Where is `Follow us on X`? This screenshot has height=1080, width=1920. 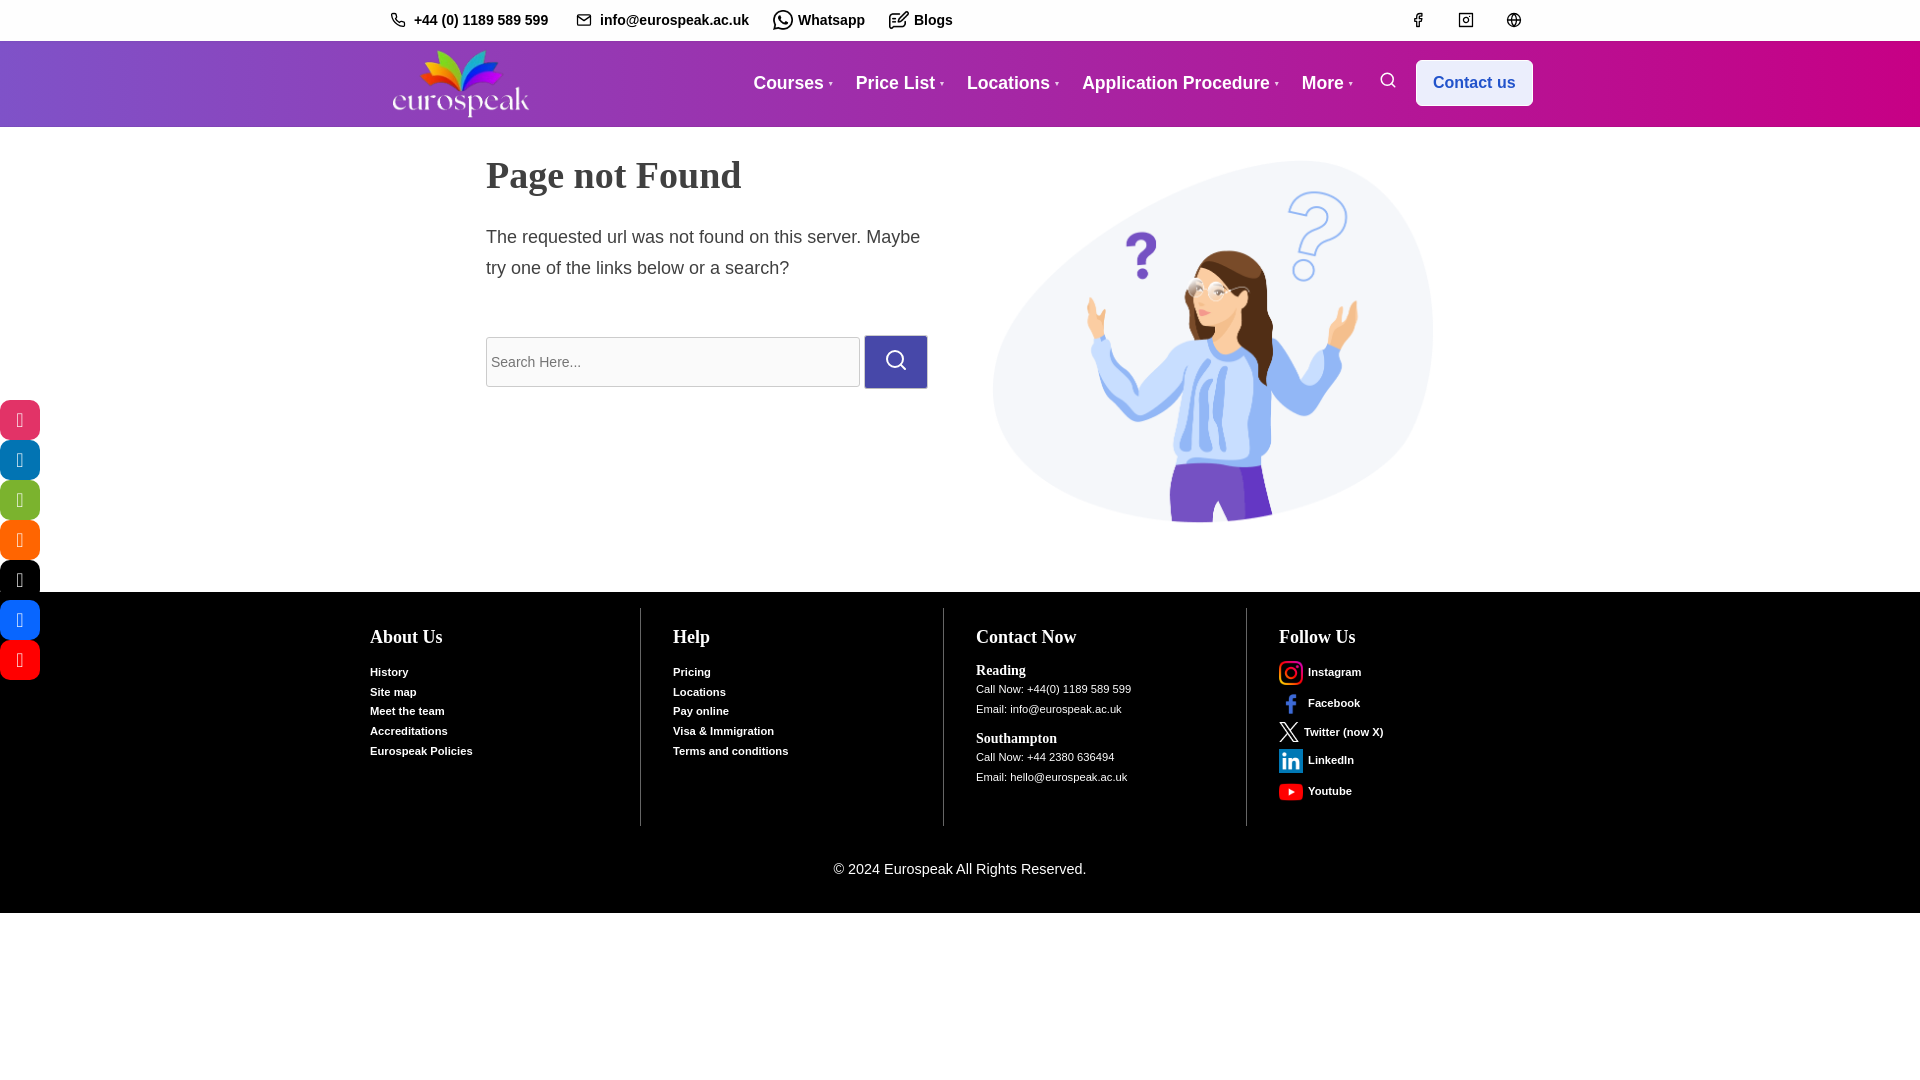
Follow us on X is located at coordinates (20, 580).